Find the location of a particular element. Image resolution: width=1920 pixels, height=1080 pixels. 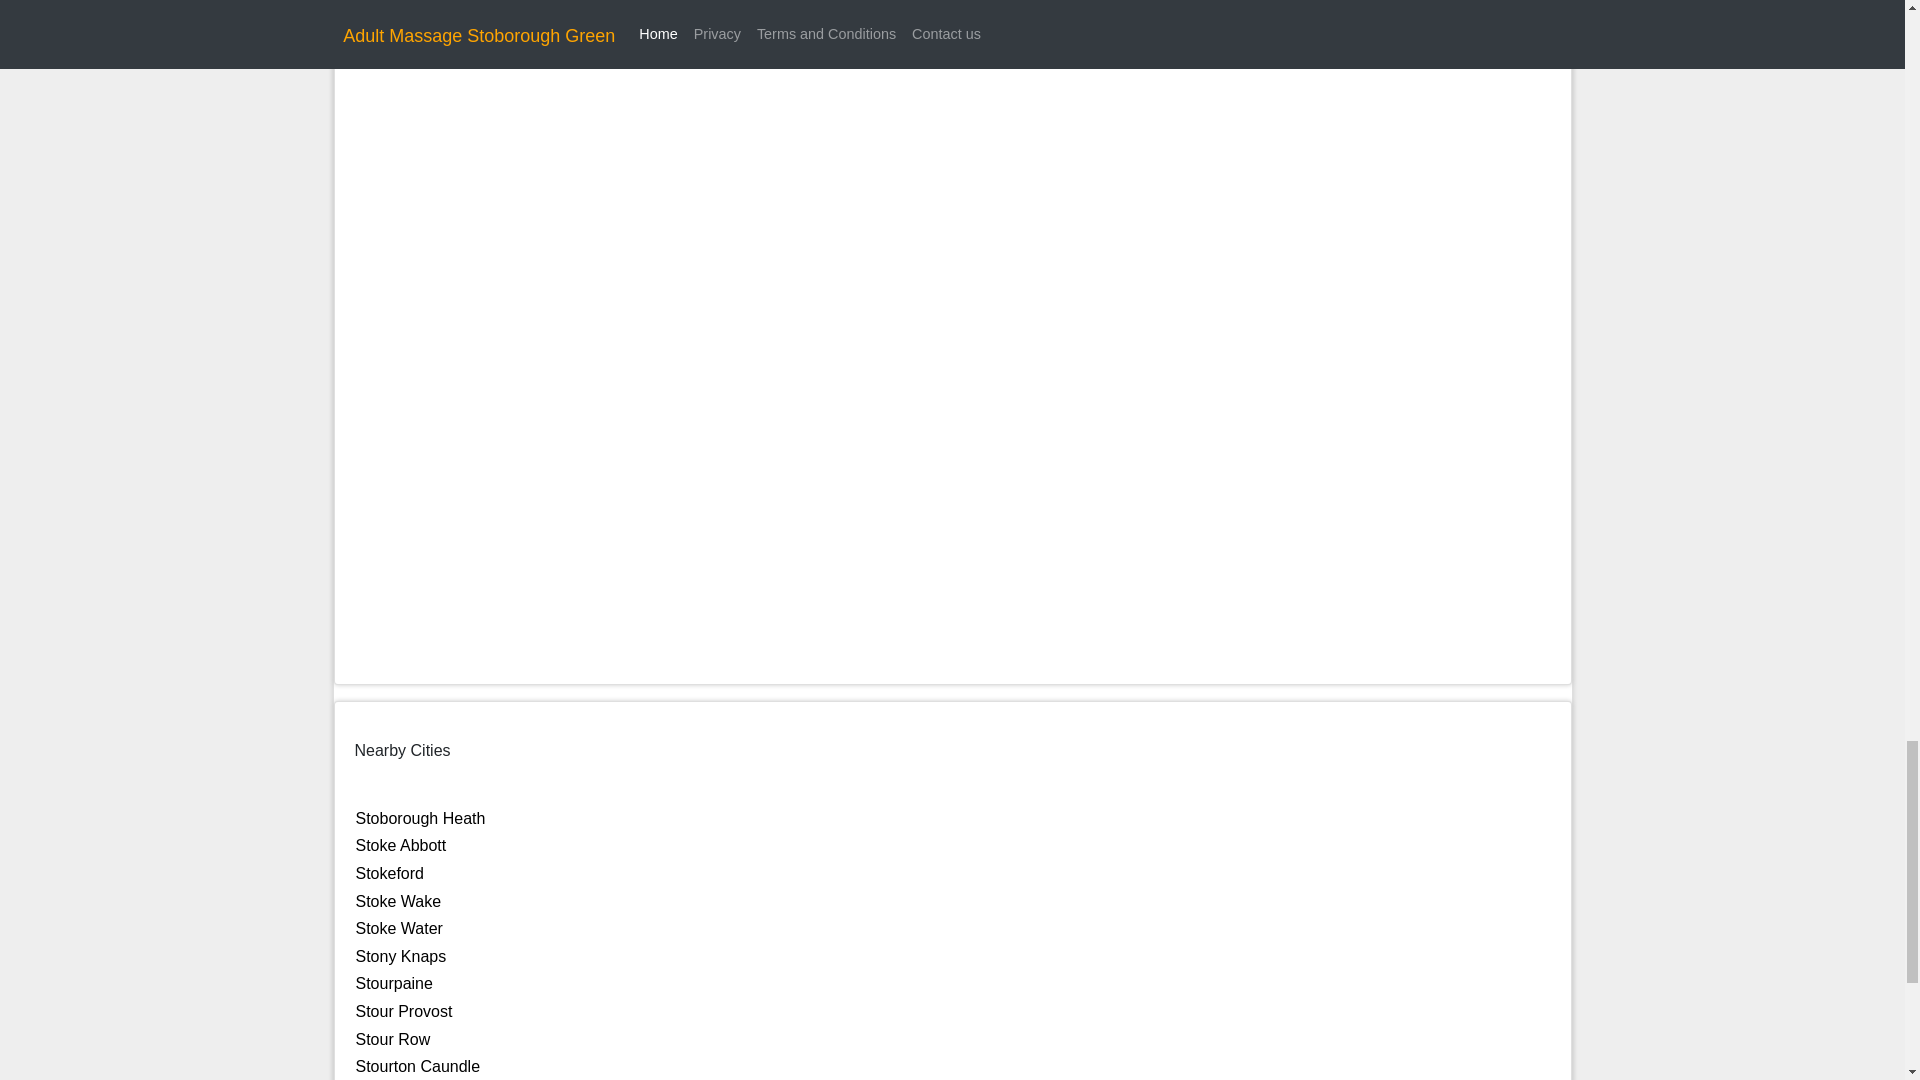

Stoke Wake is located at coordinates (398, 902).